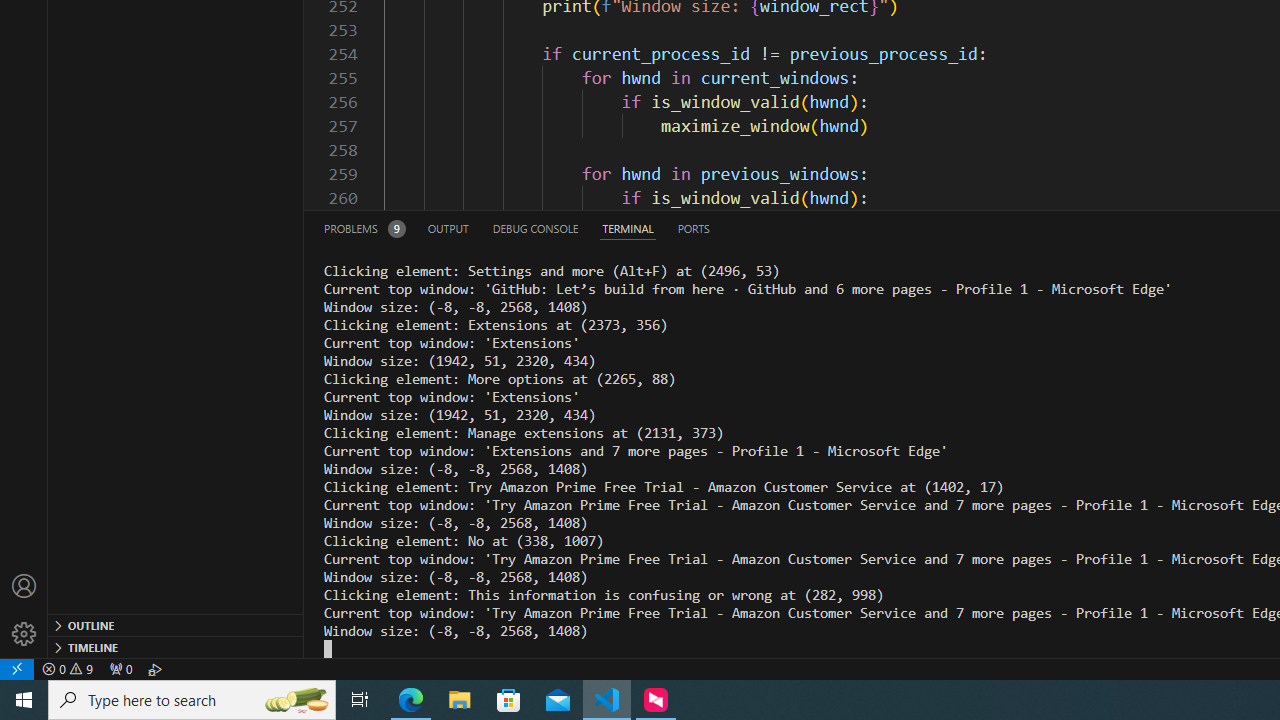 The width and height of the screenshot is (1280, 720). What do you see at coordinates (176, 624) in the screenshot?
I see `Outline Section` at bounding box center [176, 624].